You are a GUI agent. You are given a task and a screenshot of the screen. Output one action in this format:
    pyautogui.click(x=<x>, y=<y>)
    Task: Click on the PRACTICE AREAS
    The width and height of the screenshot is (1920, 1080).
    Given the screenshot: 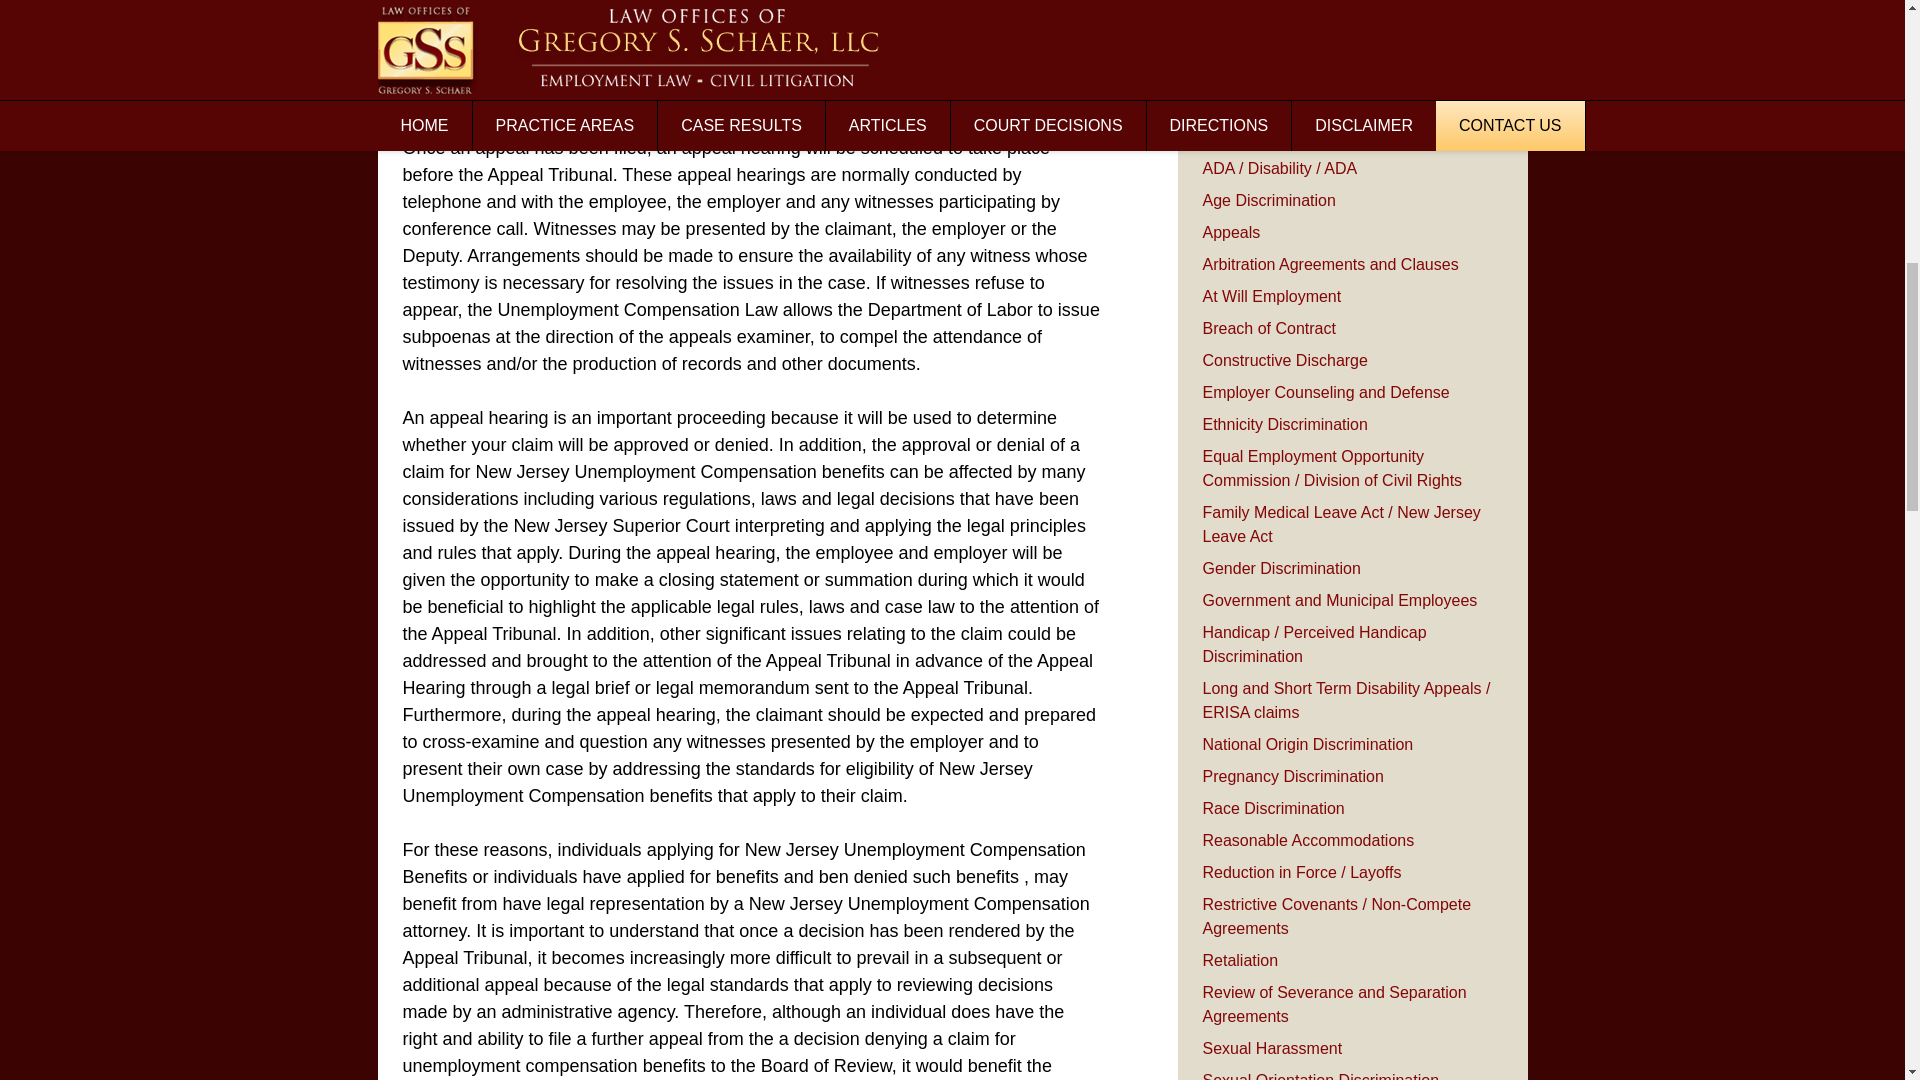 What is the action you would take?
    pyautogui.click(x=1290, y=110)
    